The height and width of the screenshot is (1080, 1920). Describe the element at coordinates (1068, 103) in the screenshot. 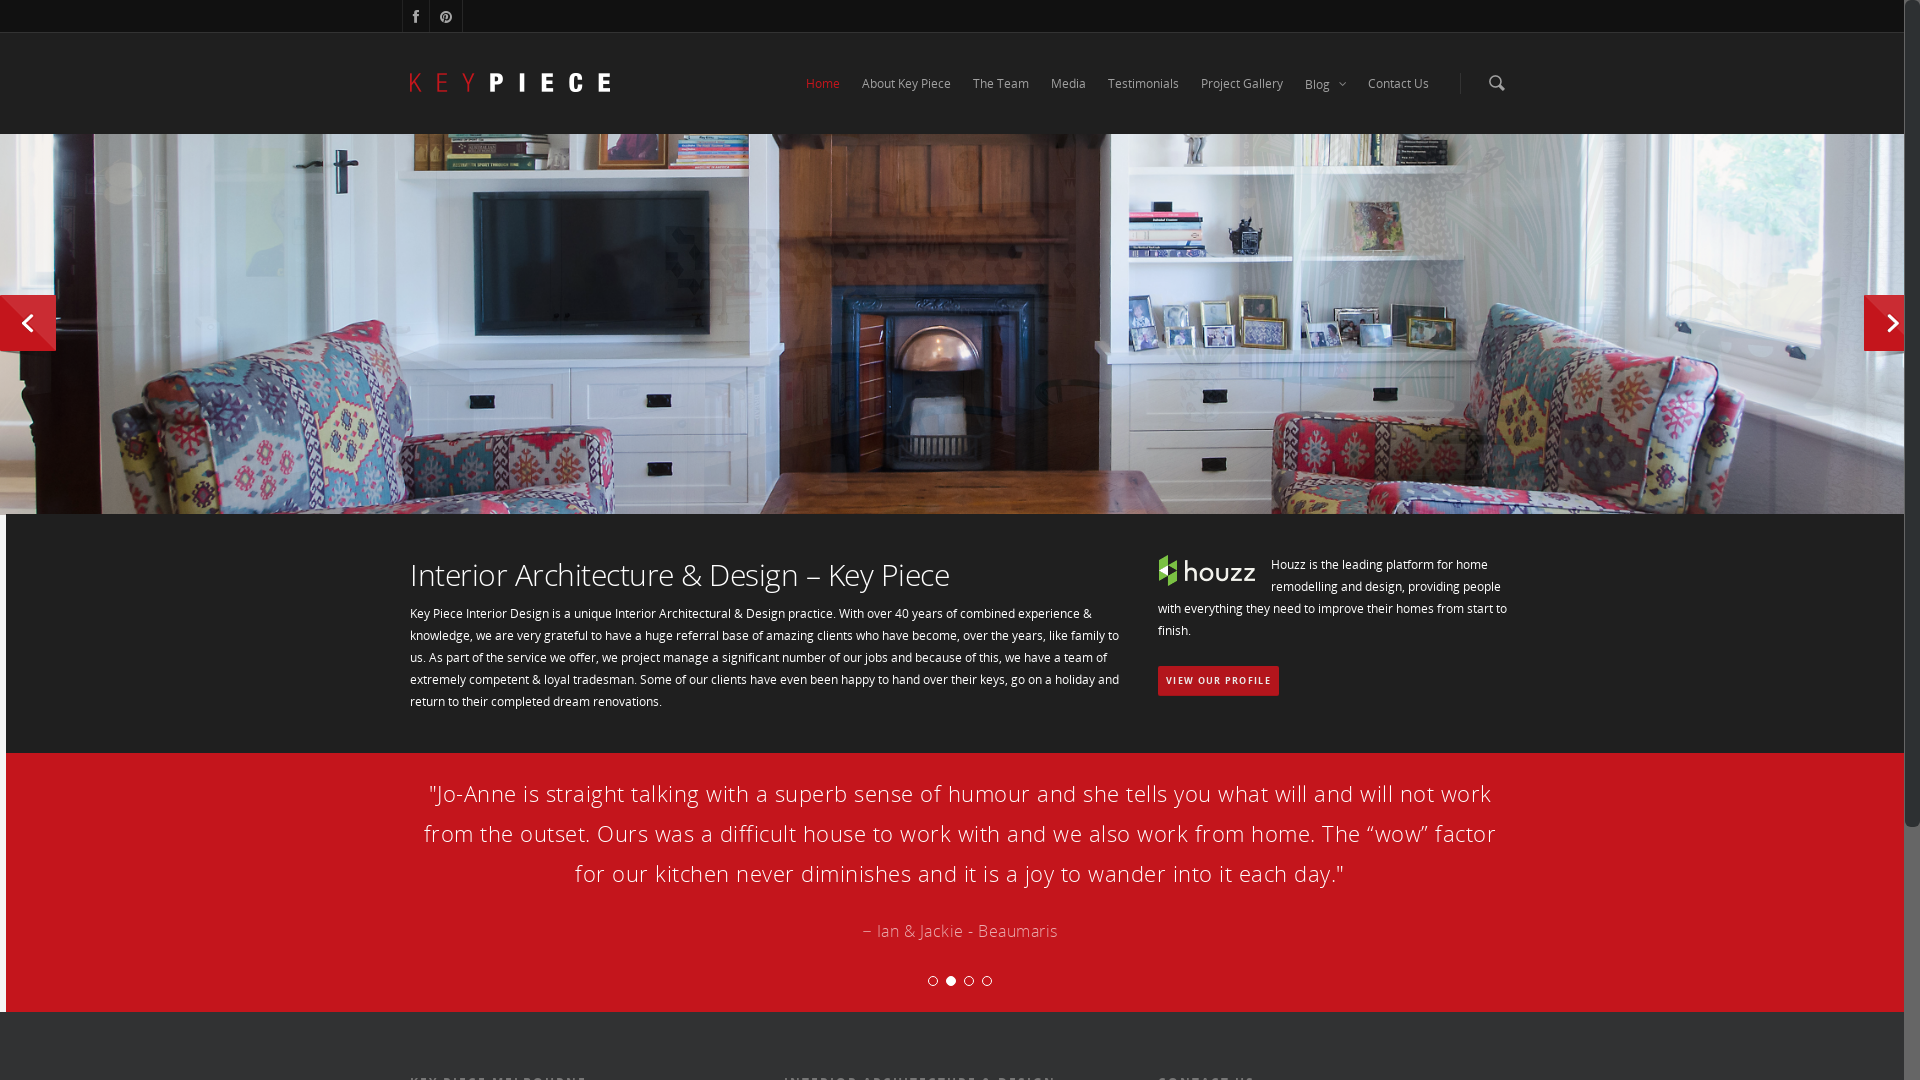

I see `Media` at that location.